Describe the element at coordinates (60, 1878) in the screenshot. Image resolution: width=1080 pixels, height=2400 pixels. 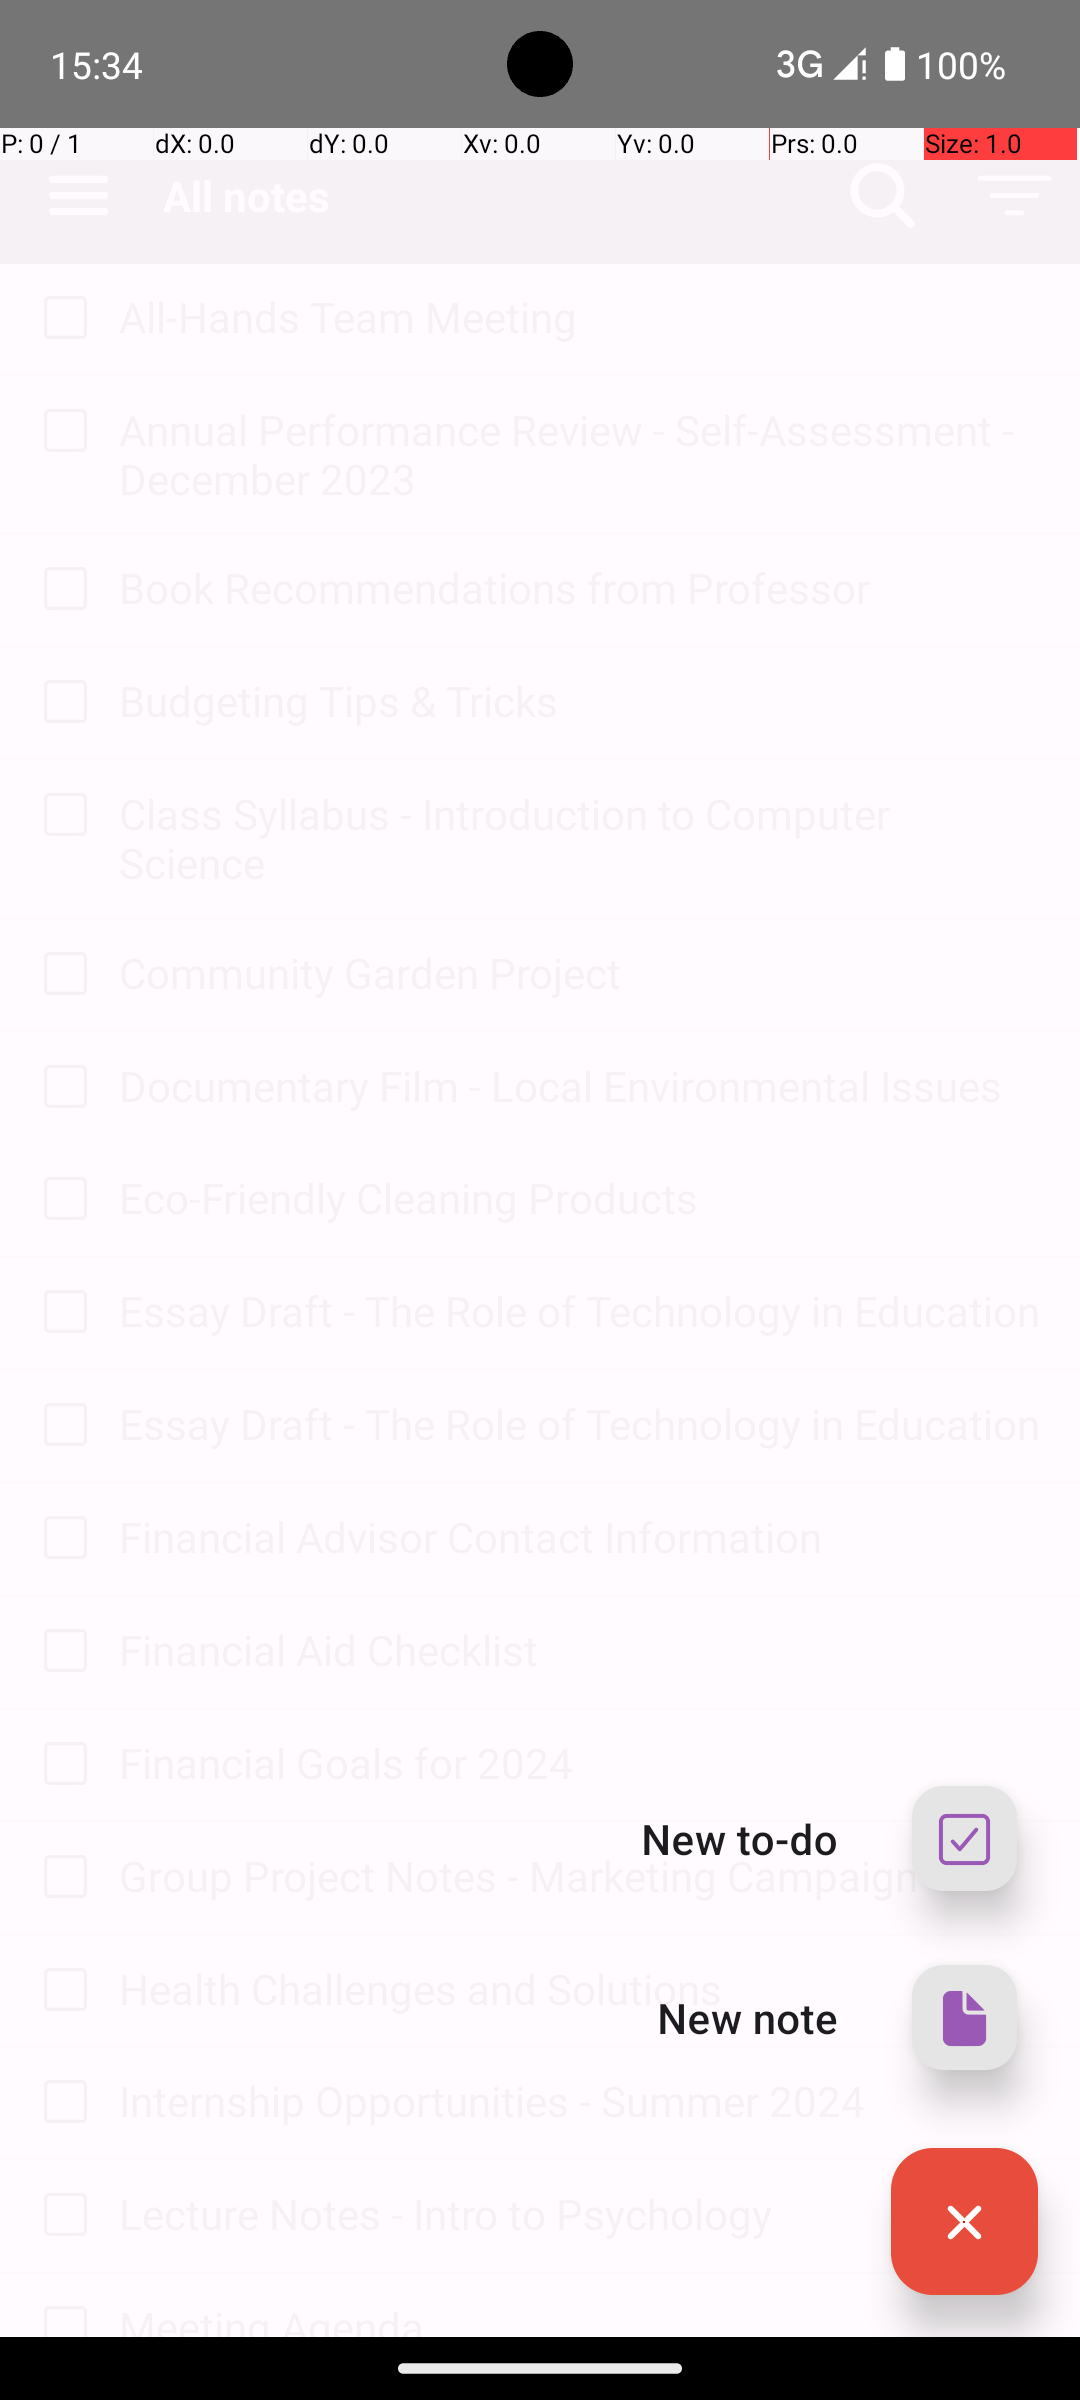
I see `to-do: Group Project Notes - Marketing Campaign` at that location.